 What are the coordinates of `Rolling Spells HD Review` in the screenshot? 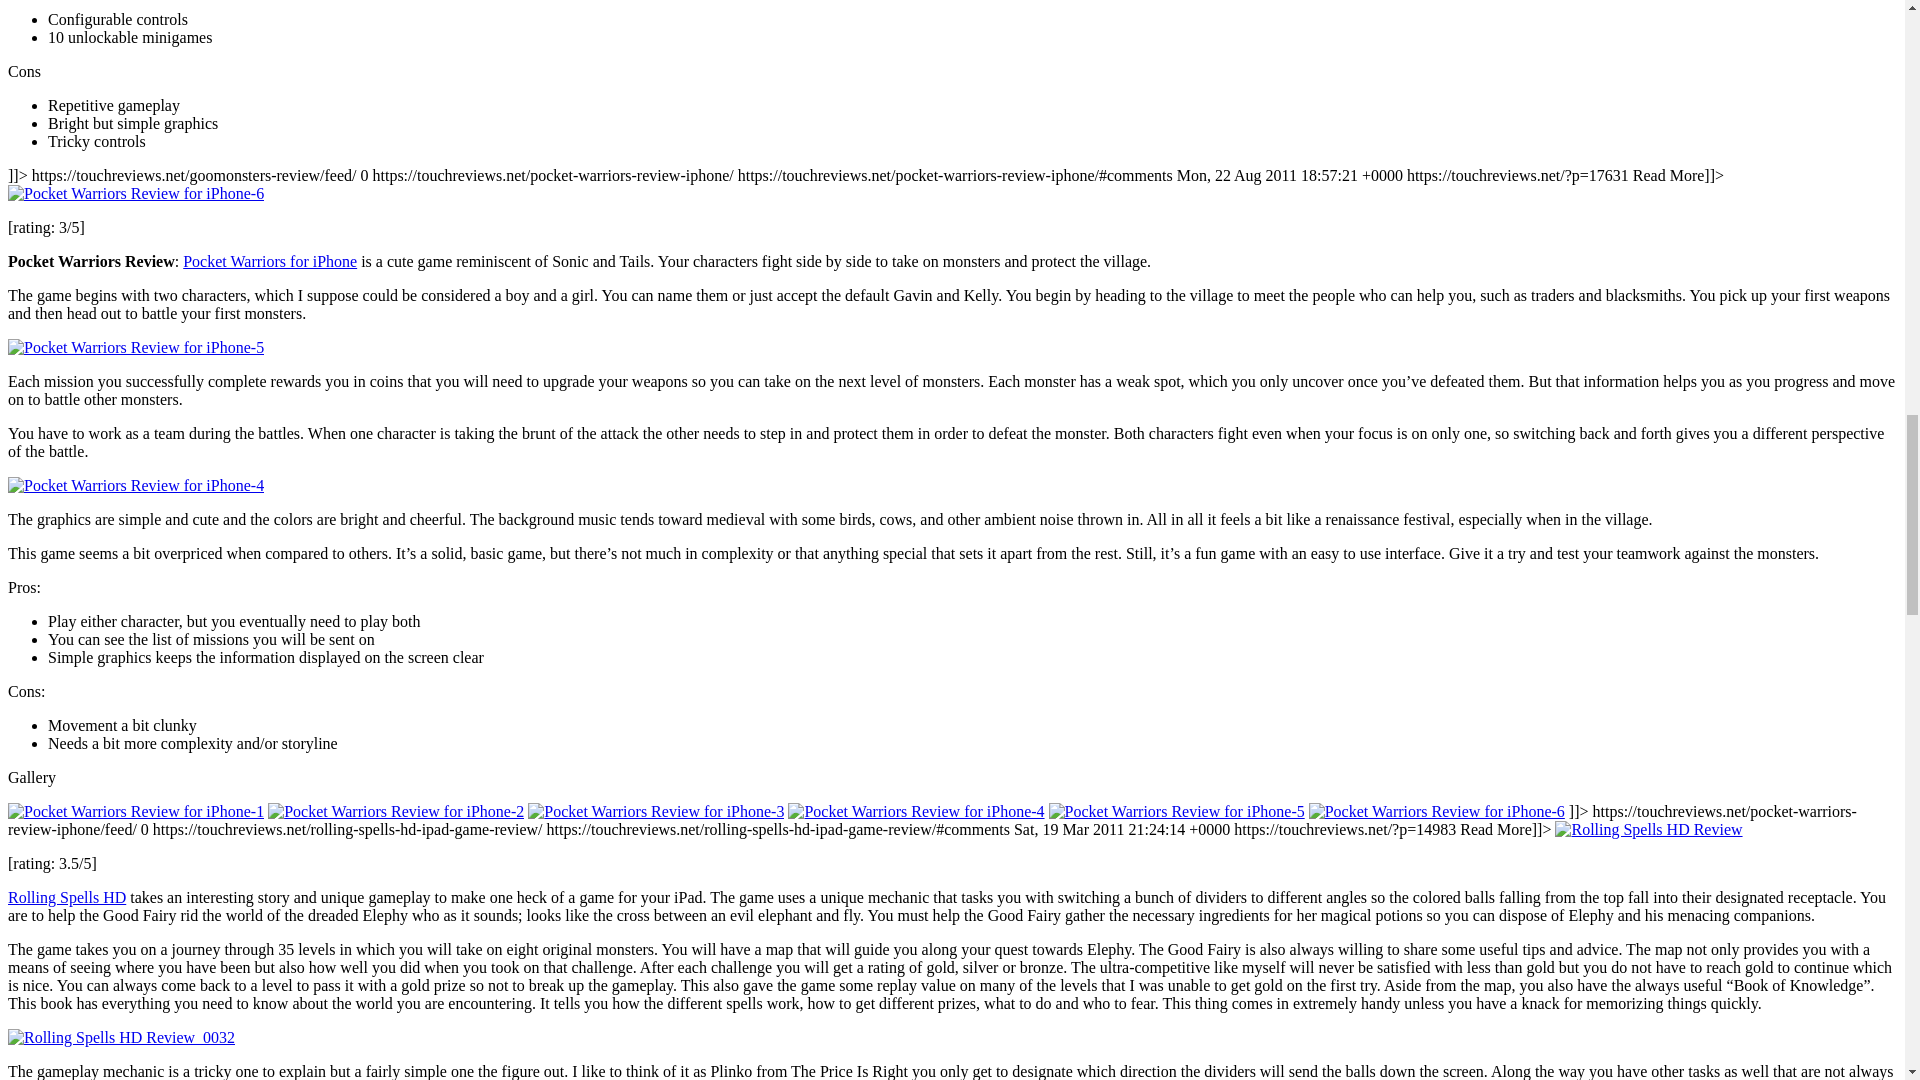 It's located at (1648, 830).